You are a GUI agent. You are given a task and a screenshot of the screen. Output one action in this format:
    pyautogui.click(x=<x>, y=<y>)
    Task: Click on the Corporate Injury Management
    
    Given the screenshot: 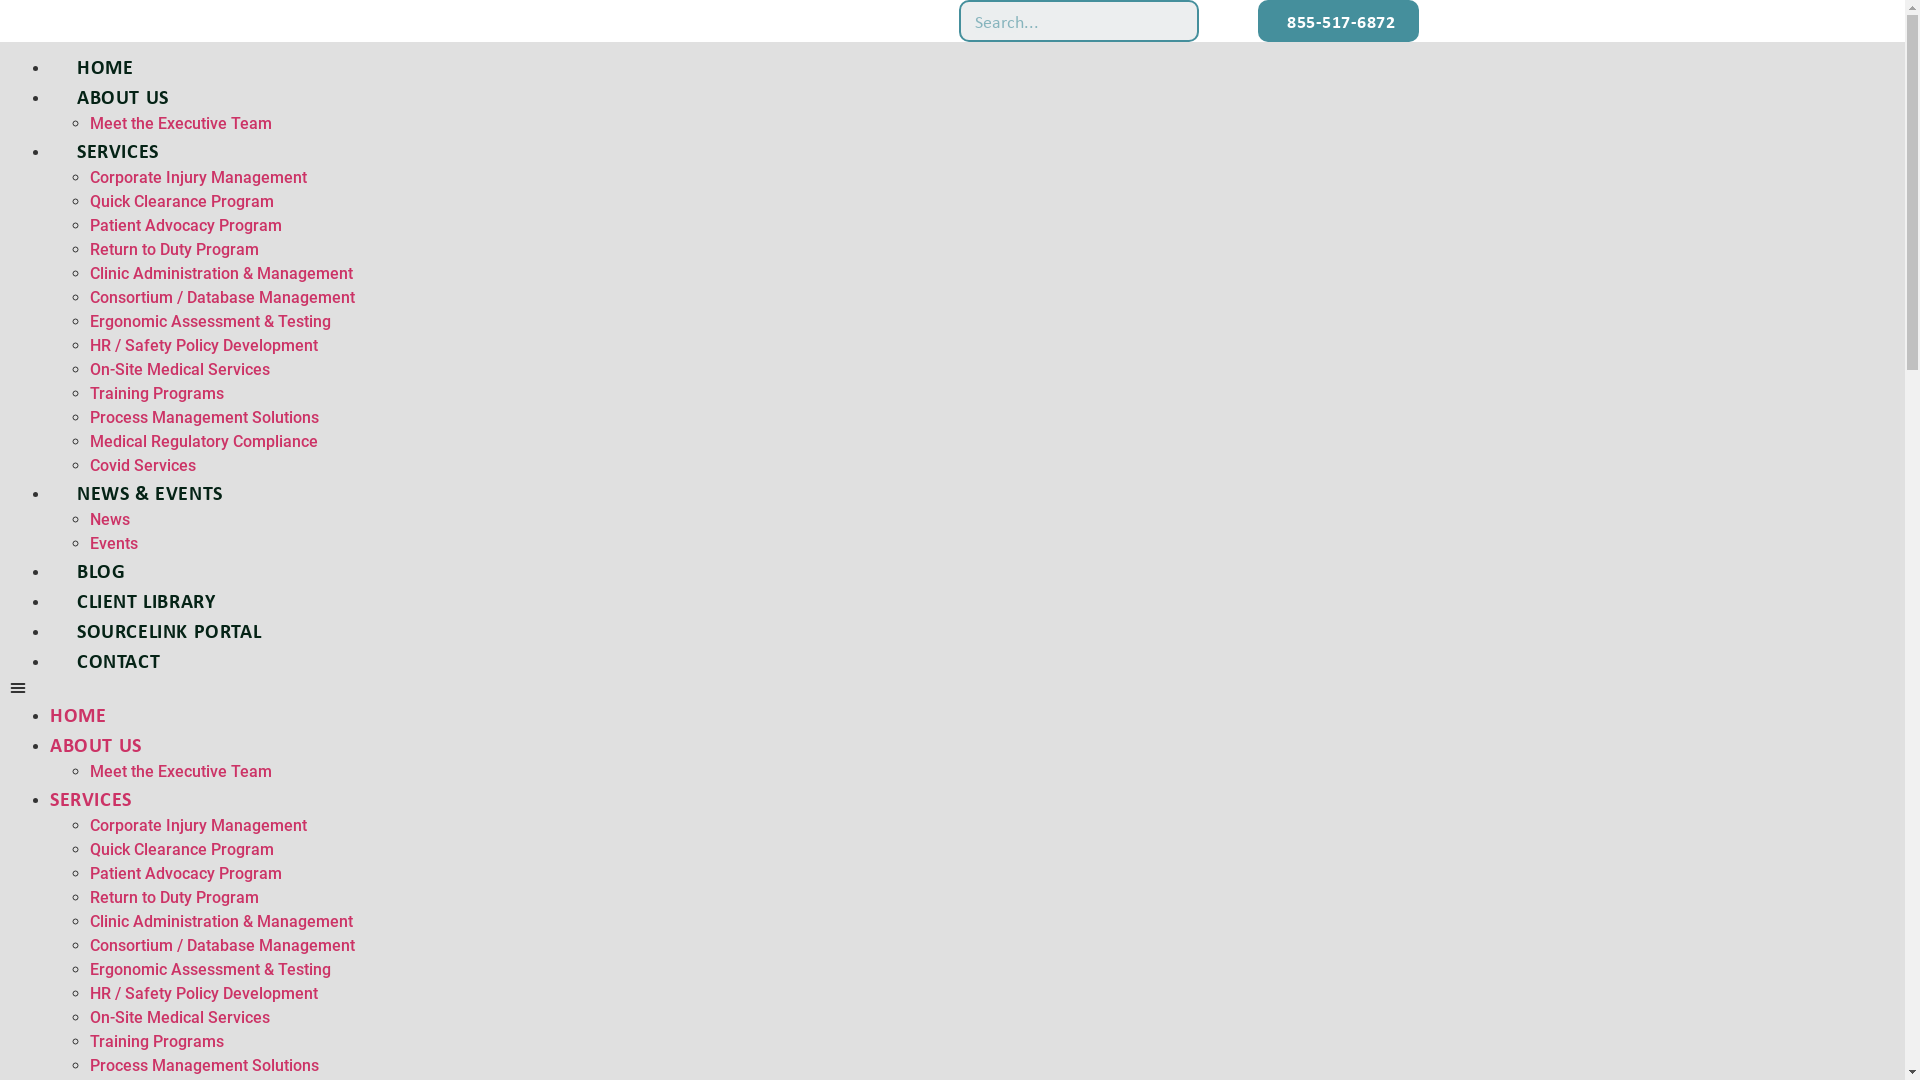 What is the action you would take?
    pyautogui.click(x=198, y=826)
    